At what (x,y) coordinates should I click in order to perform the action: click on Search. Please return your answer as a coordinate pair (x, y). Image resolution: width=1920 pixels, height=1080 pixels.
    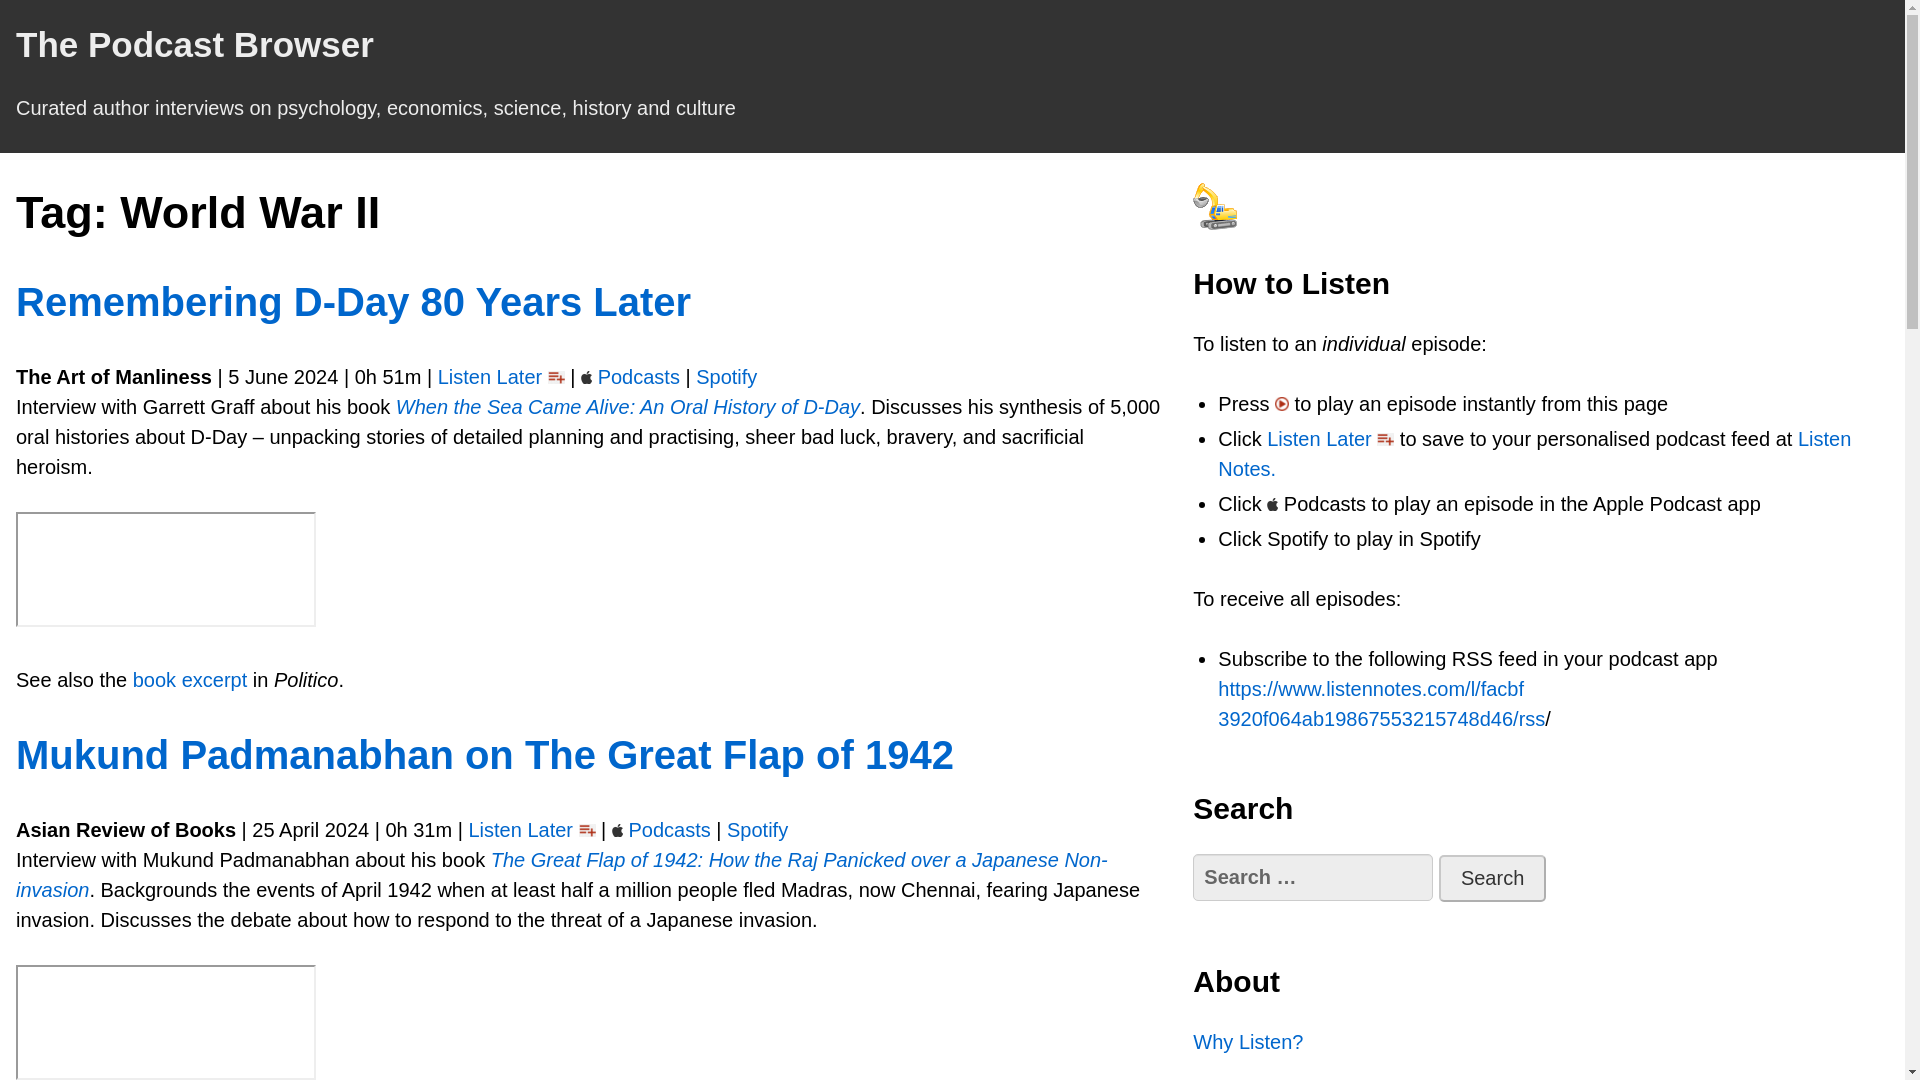
    Looking at the image, I should click on (1492, 878).